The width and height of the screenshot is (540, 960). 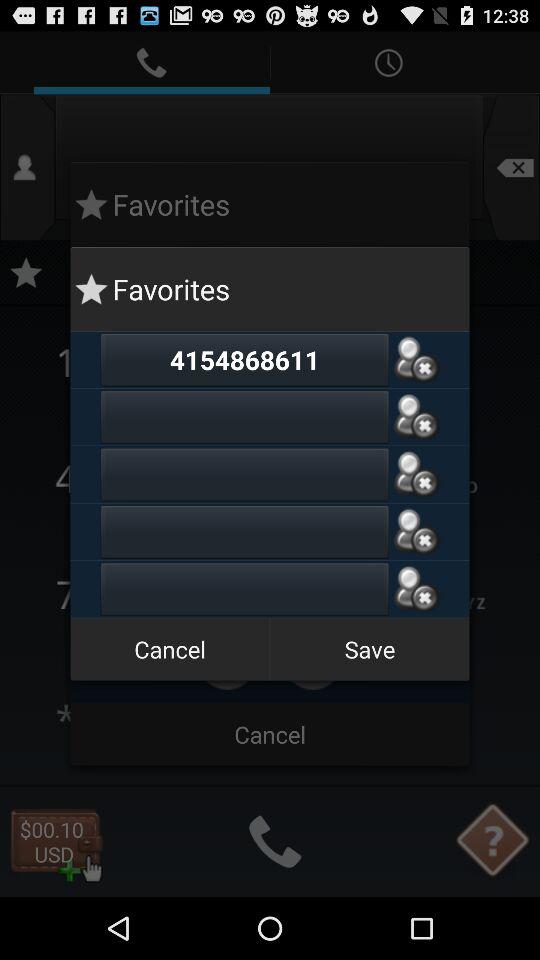 What do you see at coordinates (416, 532) in the screenshot?
I see `remove favorite` at bounding box center [416, 532].